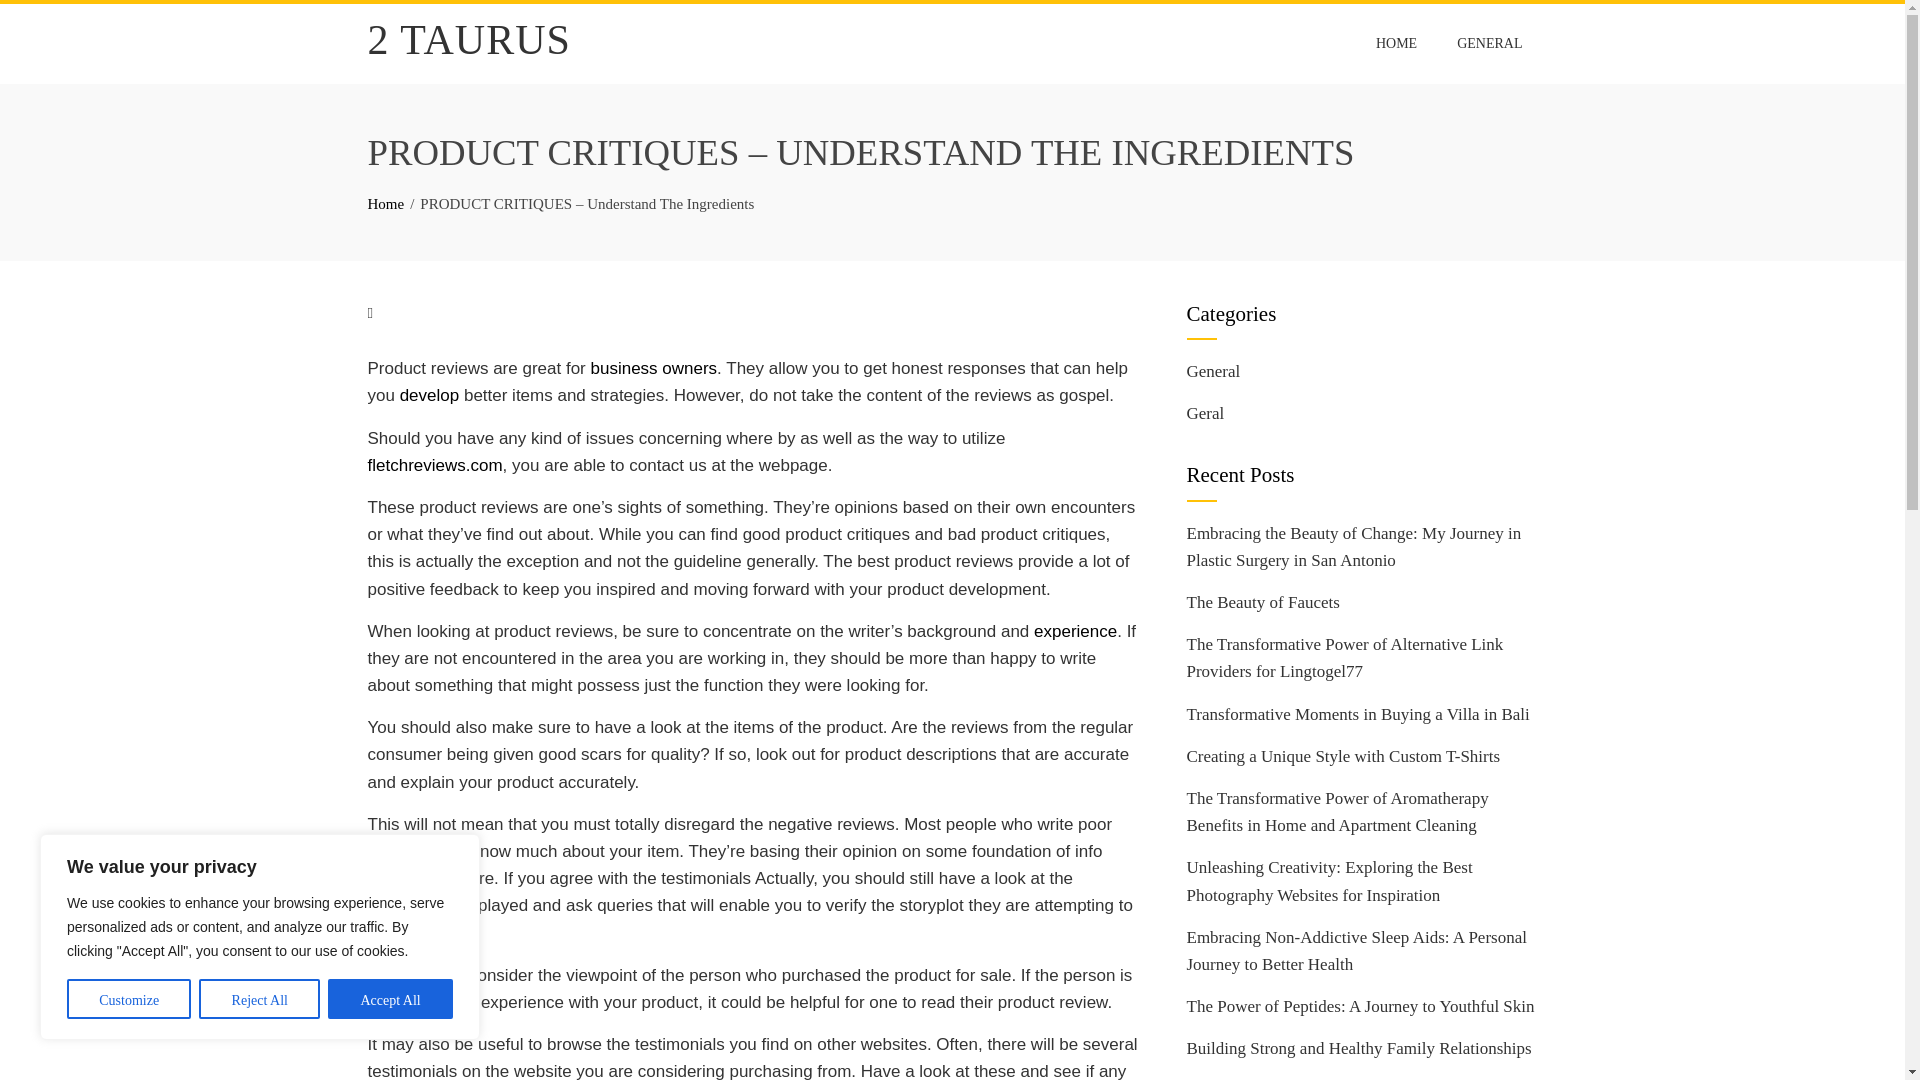  Describe the element at coordinates (652, 368) in the screenshot. I see `business owners` at that location.